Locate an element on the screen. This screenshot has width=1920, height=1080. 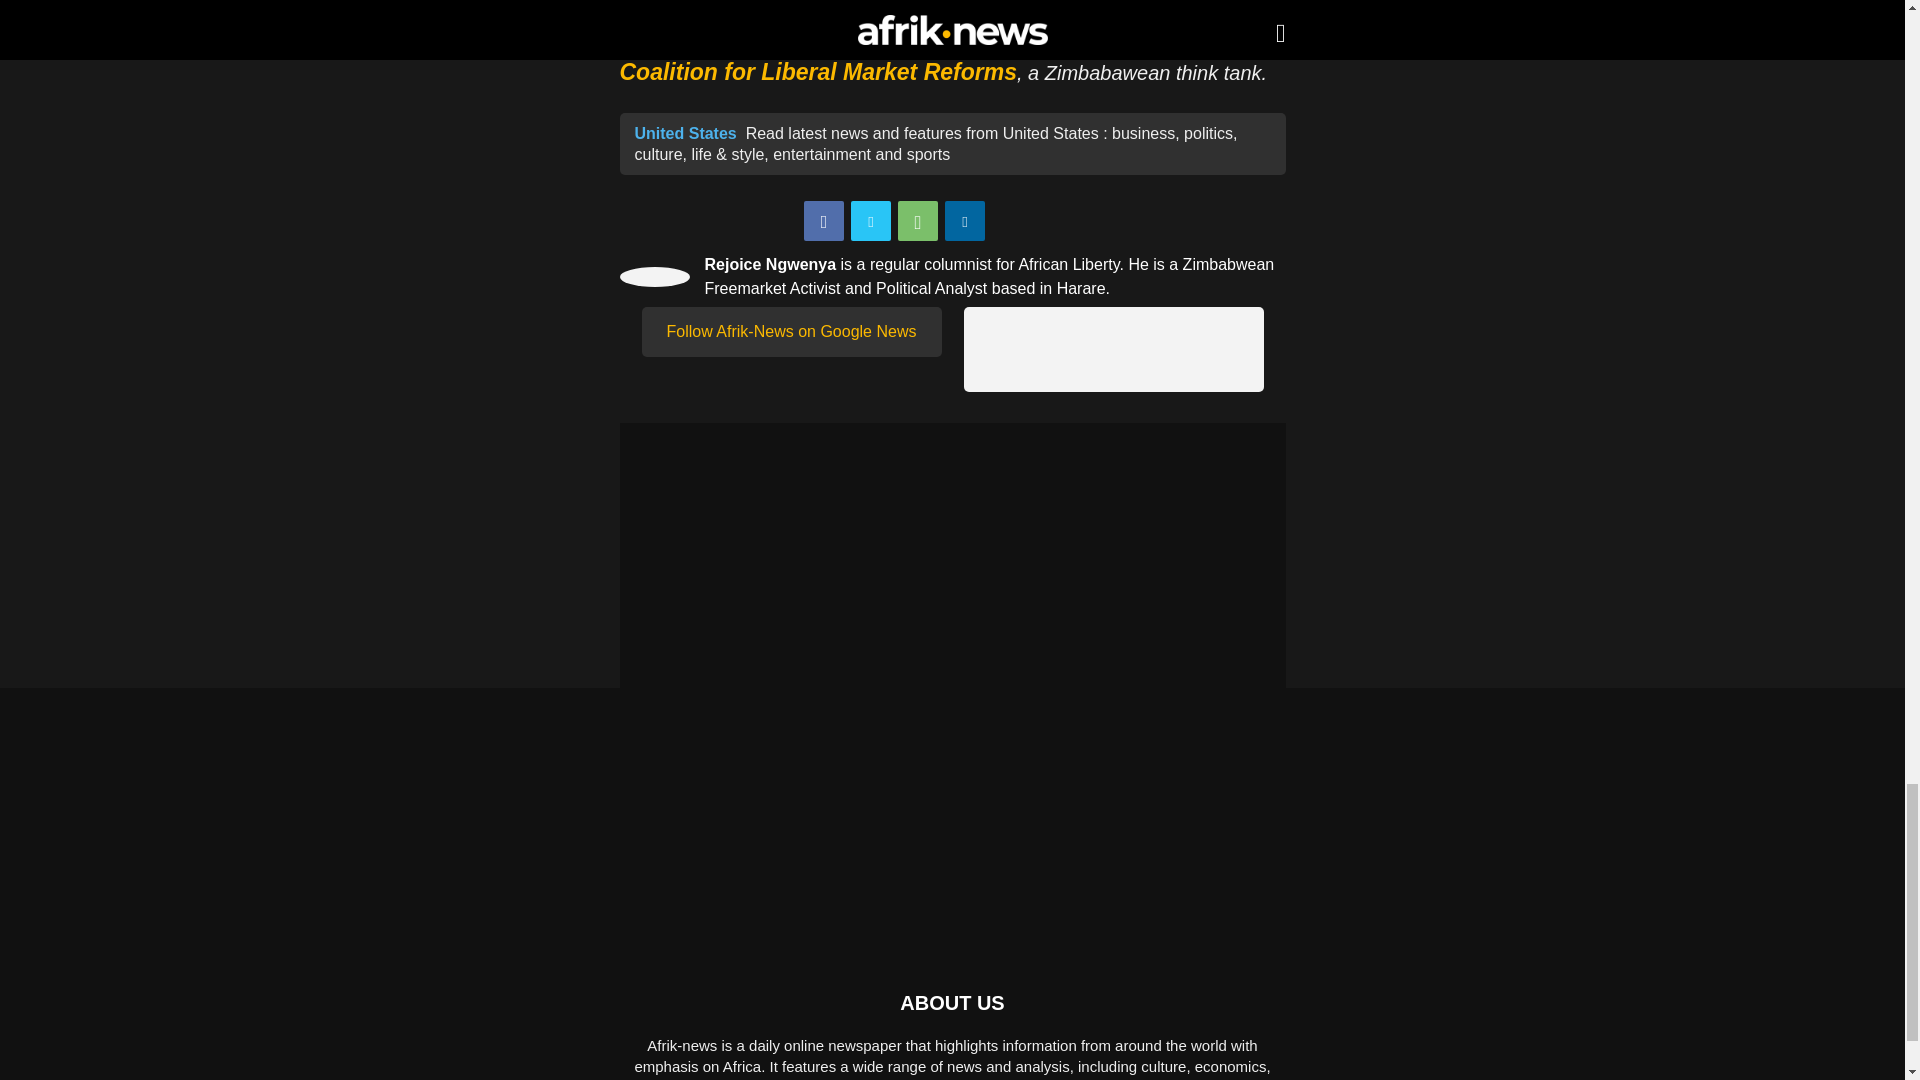
Facebook Like is located at coordinates (1048, 222).